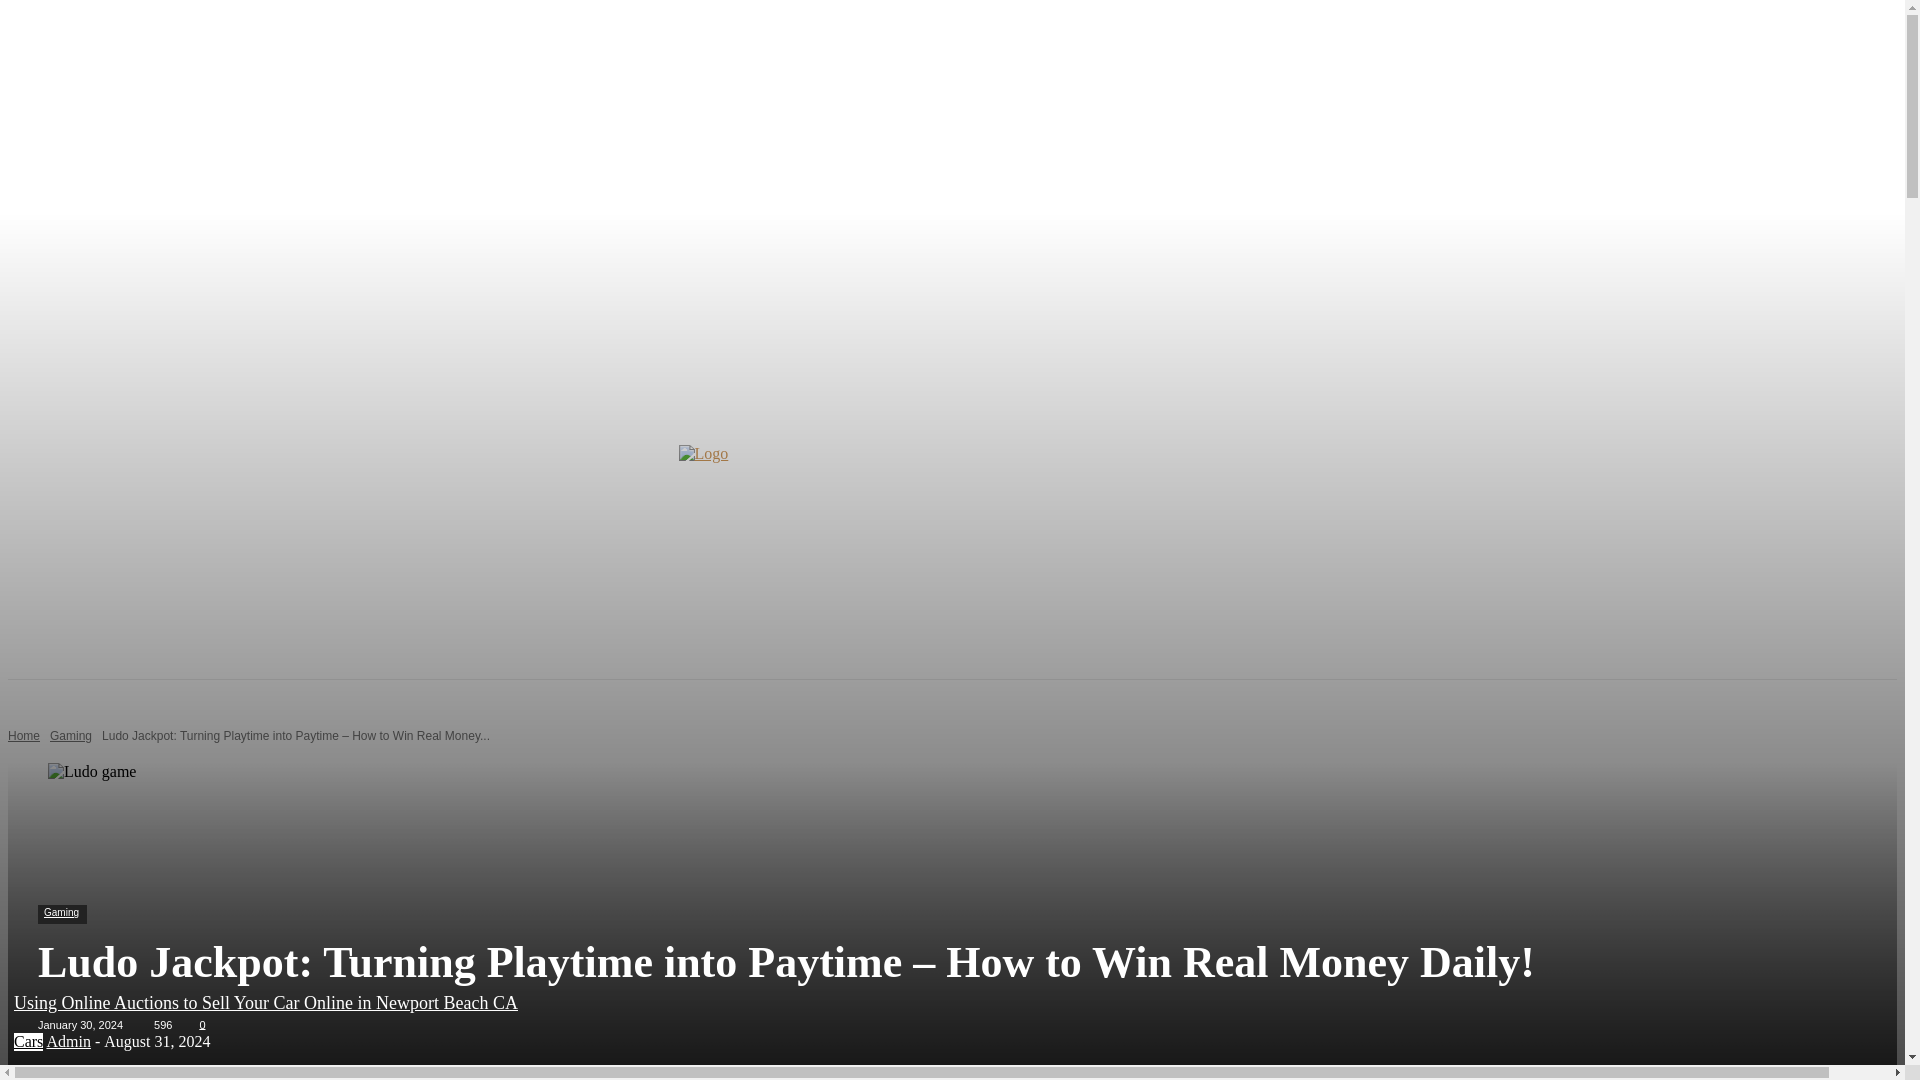 The image size is (1920, 1080). Describe the element at coordinates (61, 914) in the screenshot. I see `Gaming` at that location.